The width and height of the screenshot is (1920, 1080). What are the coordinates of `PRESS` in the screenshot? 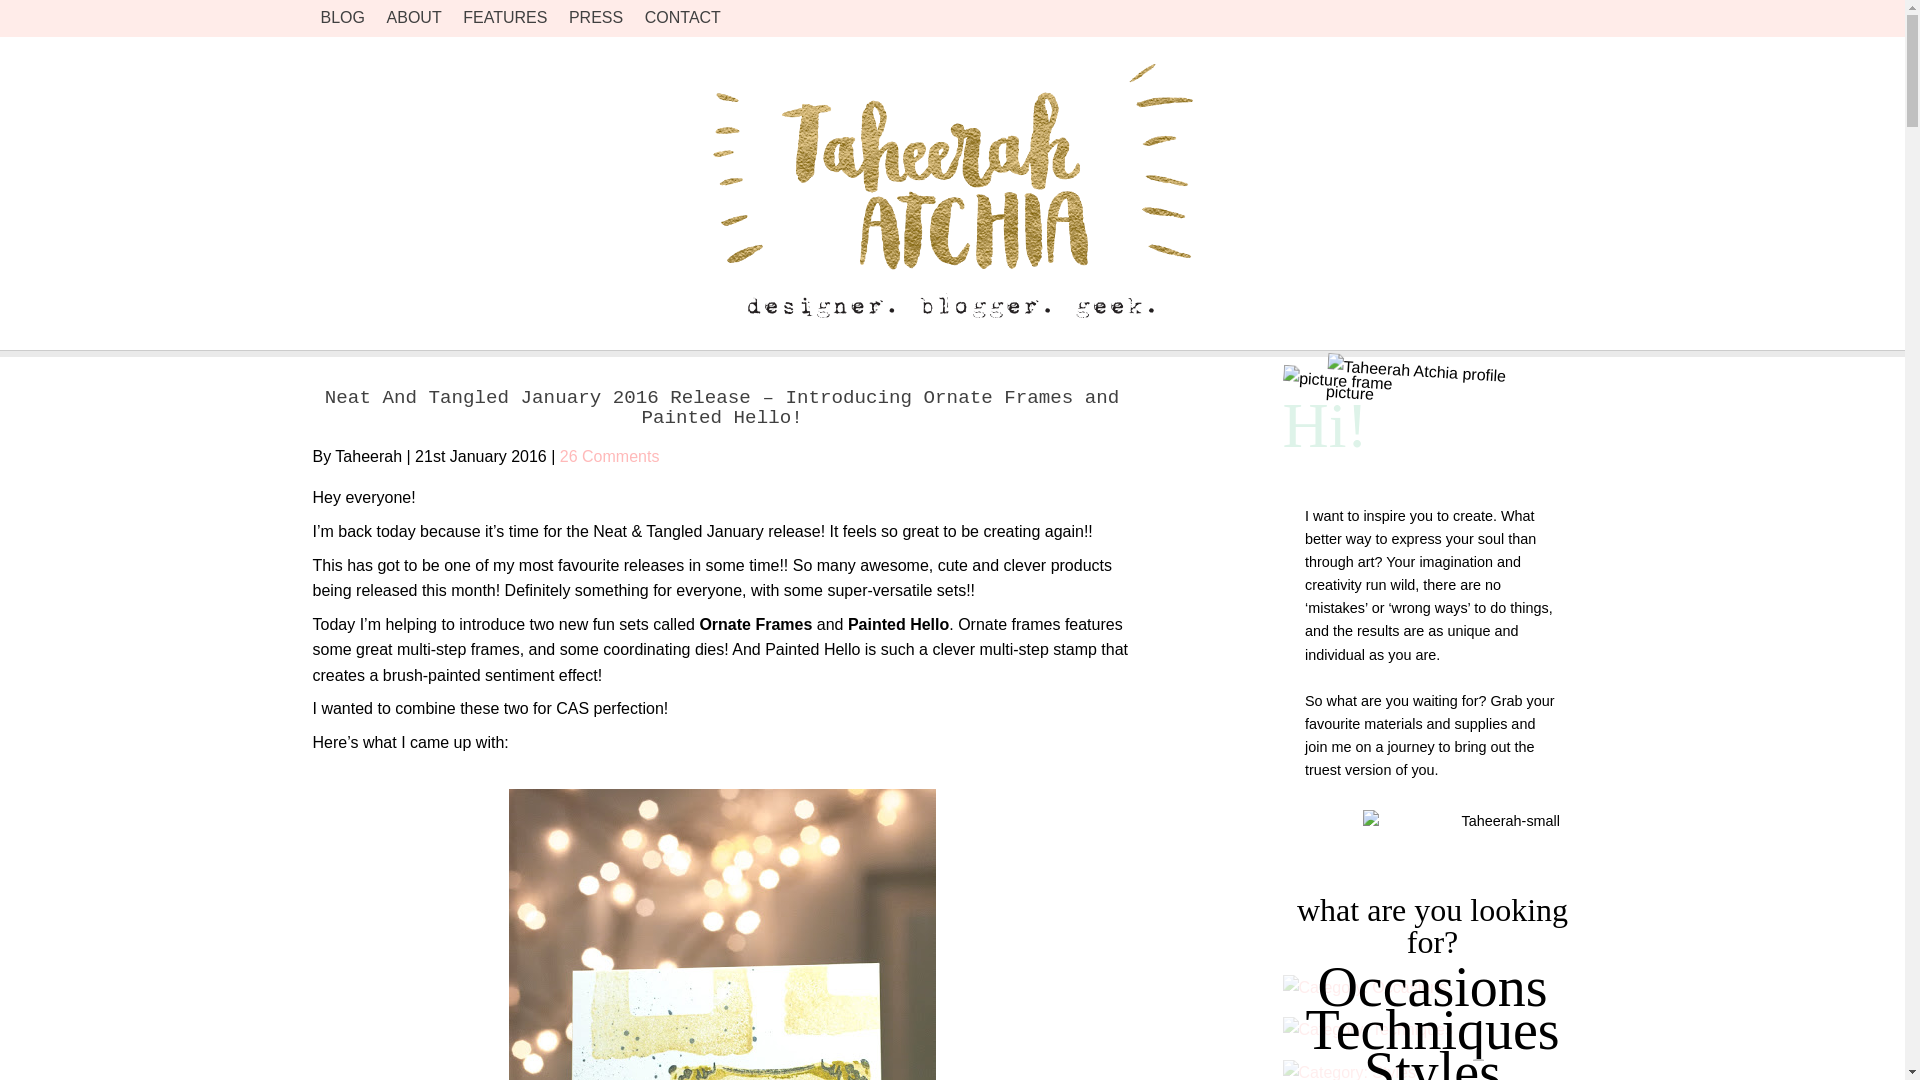 It's located at (595, 16).